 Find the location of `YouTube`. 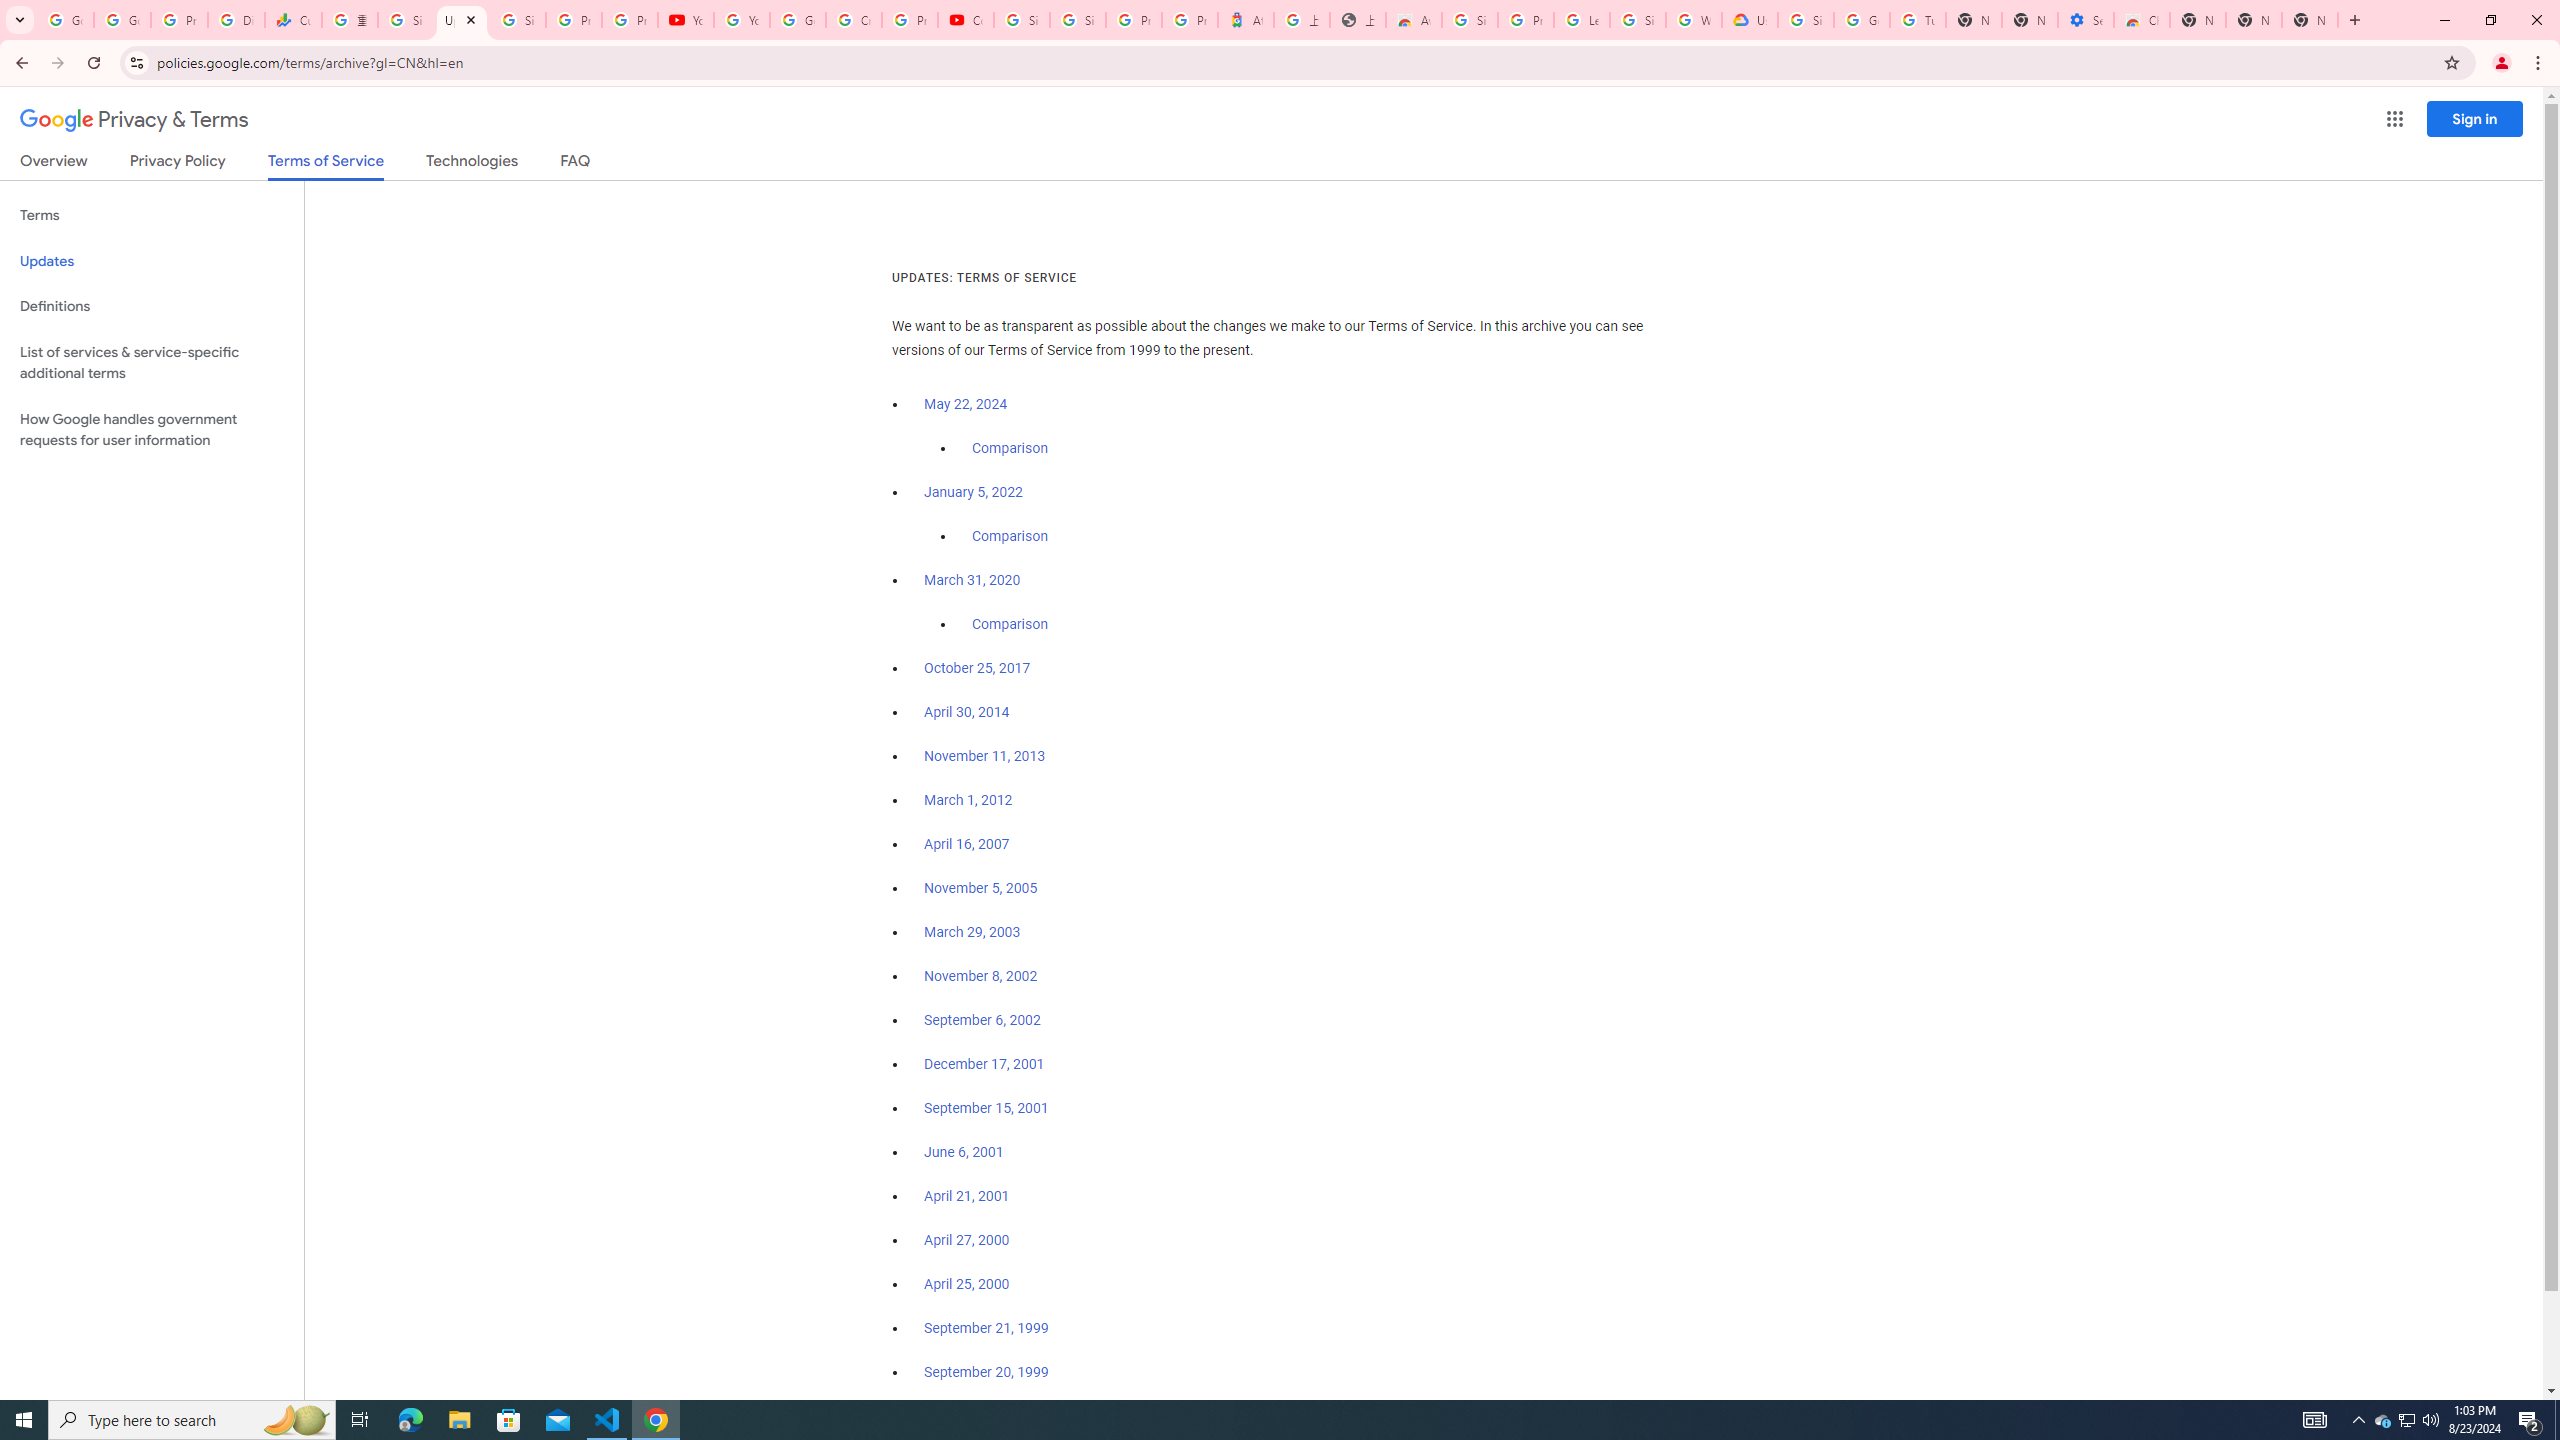

YouTube is located at coordinates (686, 20).